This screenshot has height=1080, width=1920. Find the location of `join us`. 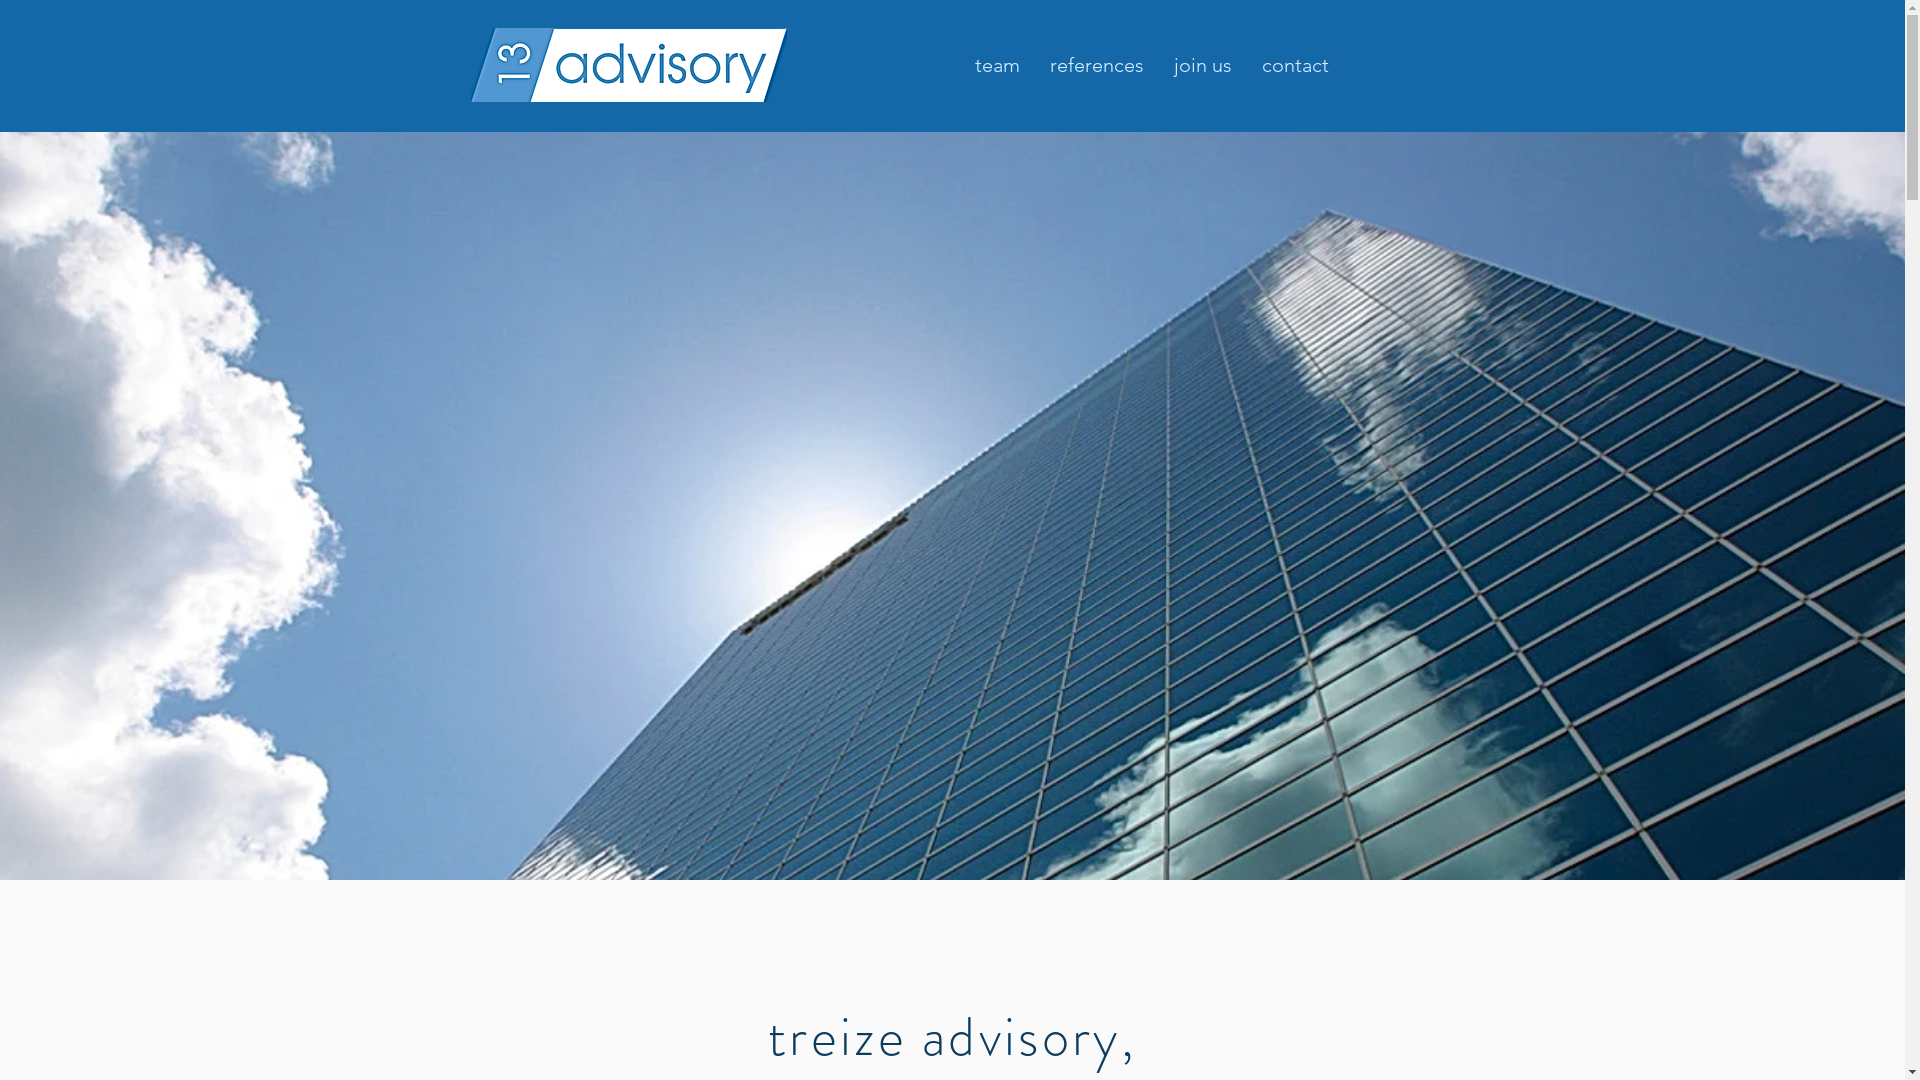

join us is located at coordinates (1202, 66).